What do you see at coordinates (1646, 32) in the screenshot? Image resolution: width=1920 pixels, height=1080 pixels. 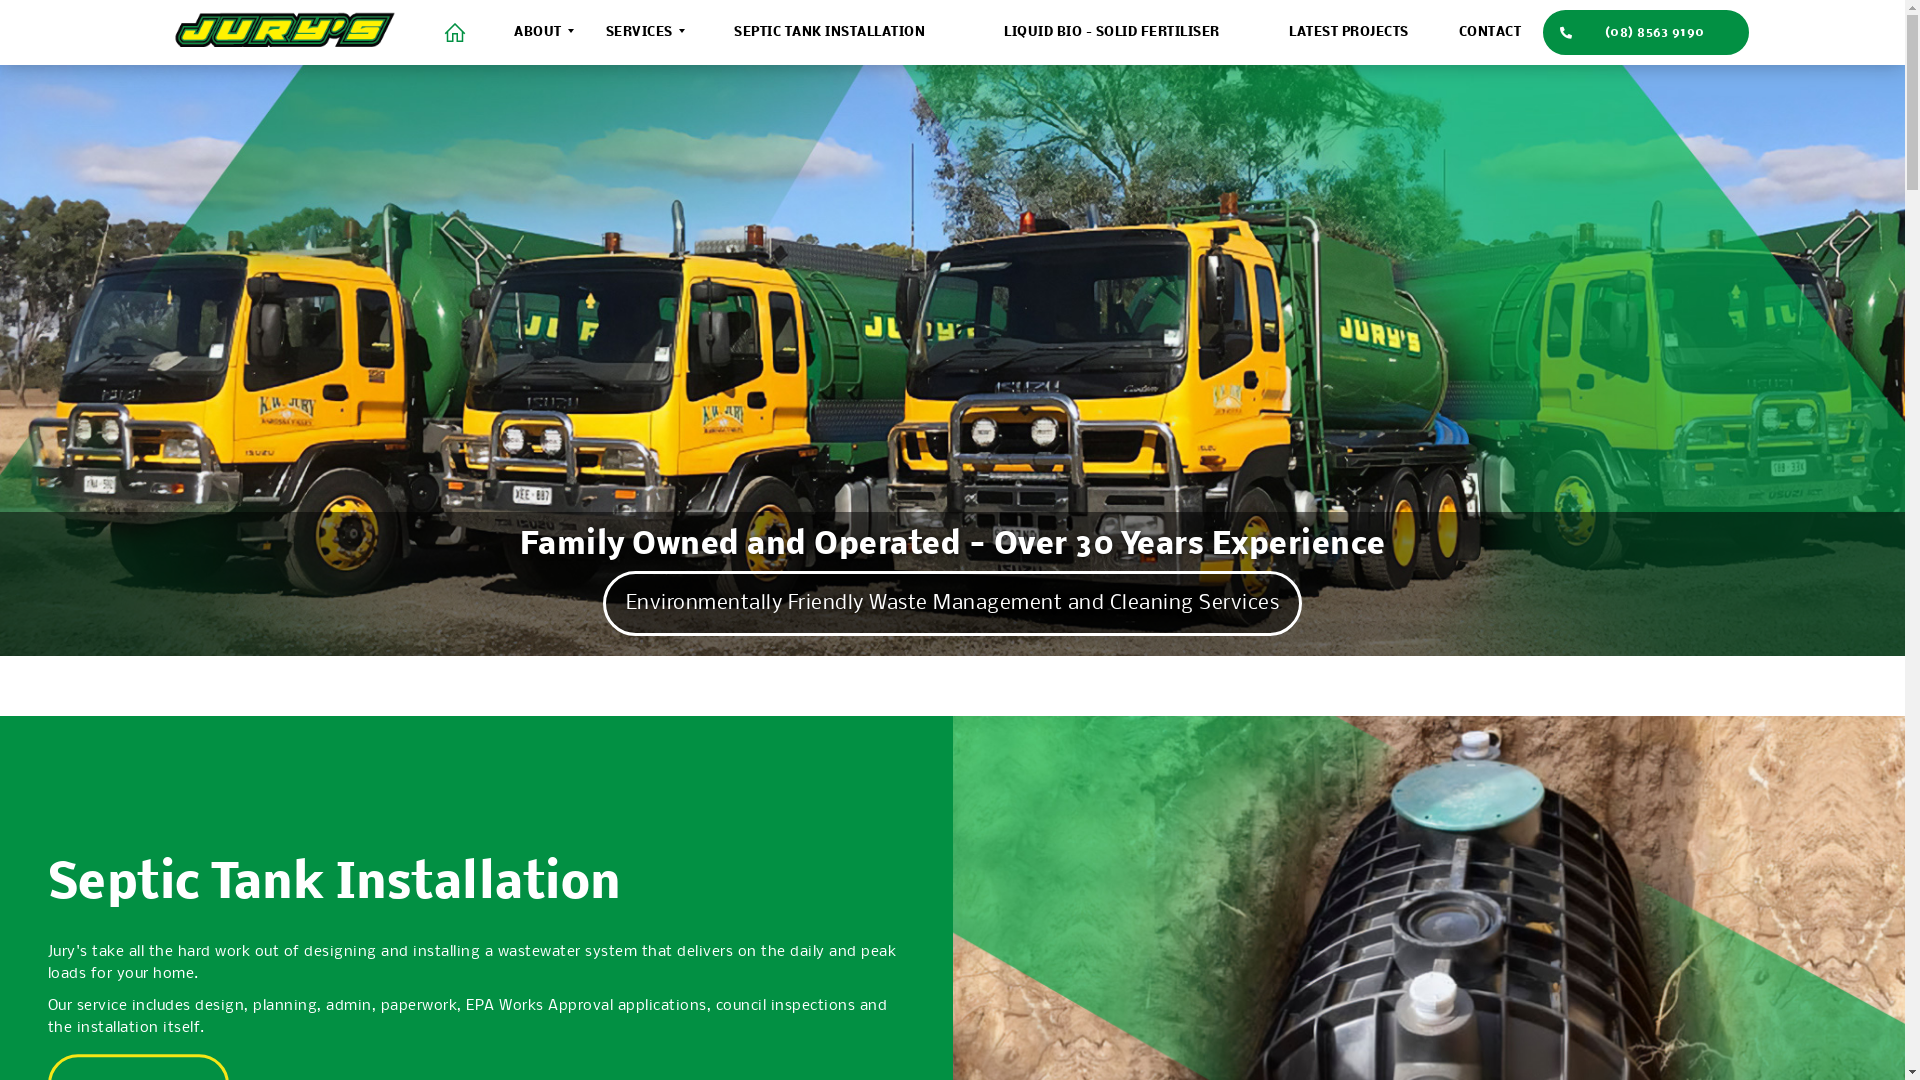 I see `(08) 8563 9190` at bounding box center [1646, 32].